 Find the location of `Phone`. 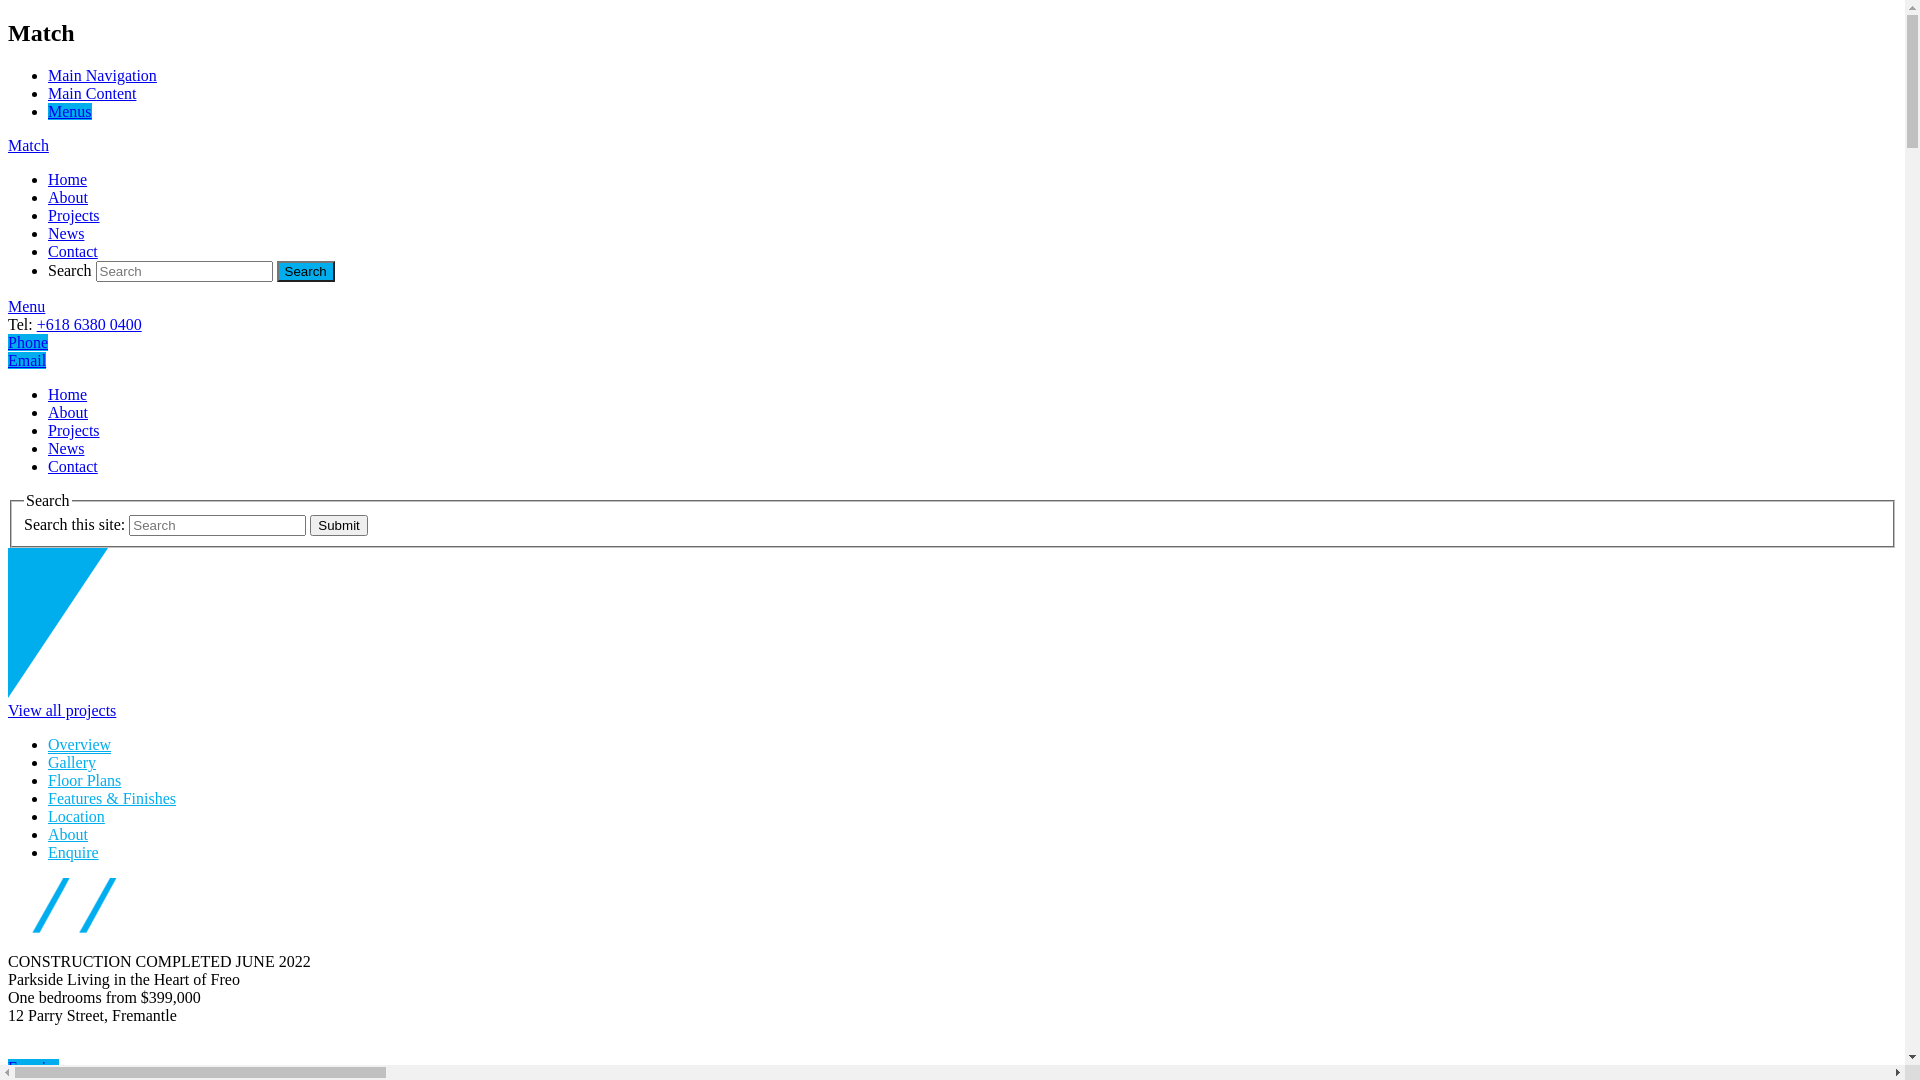

Phone is located at coordinates (28, 342).